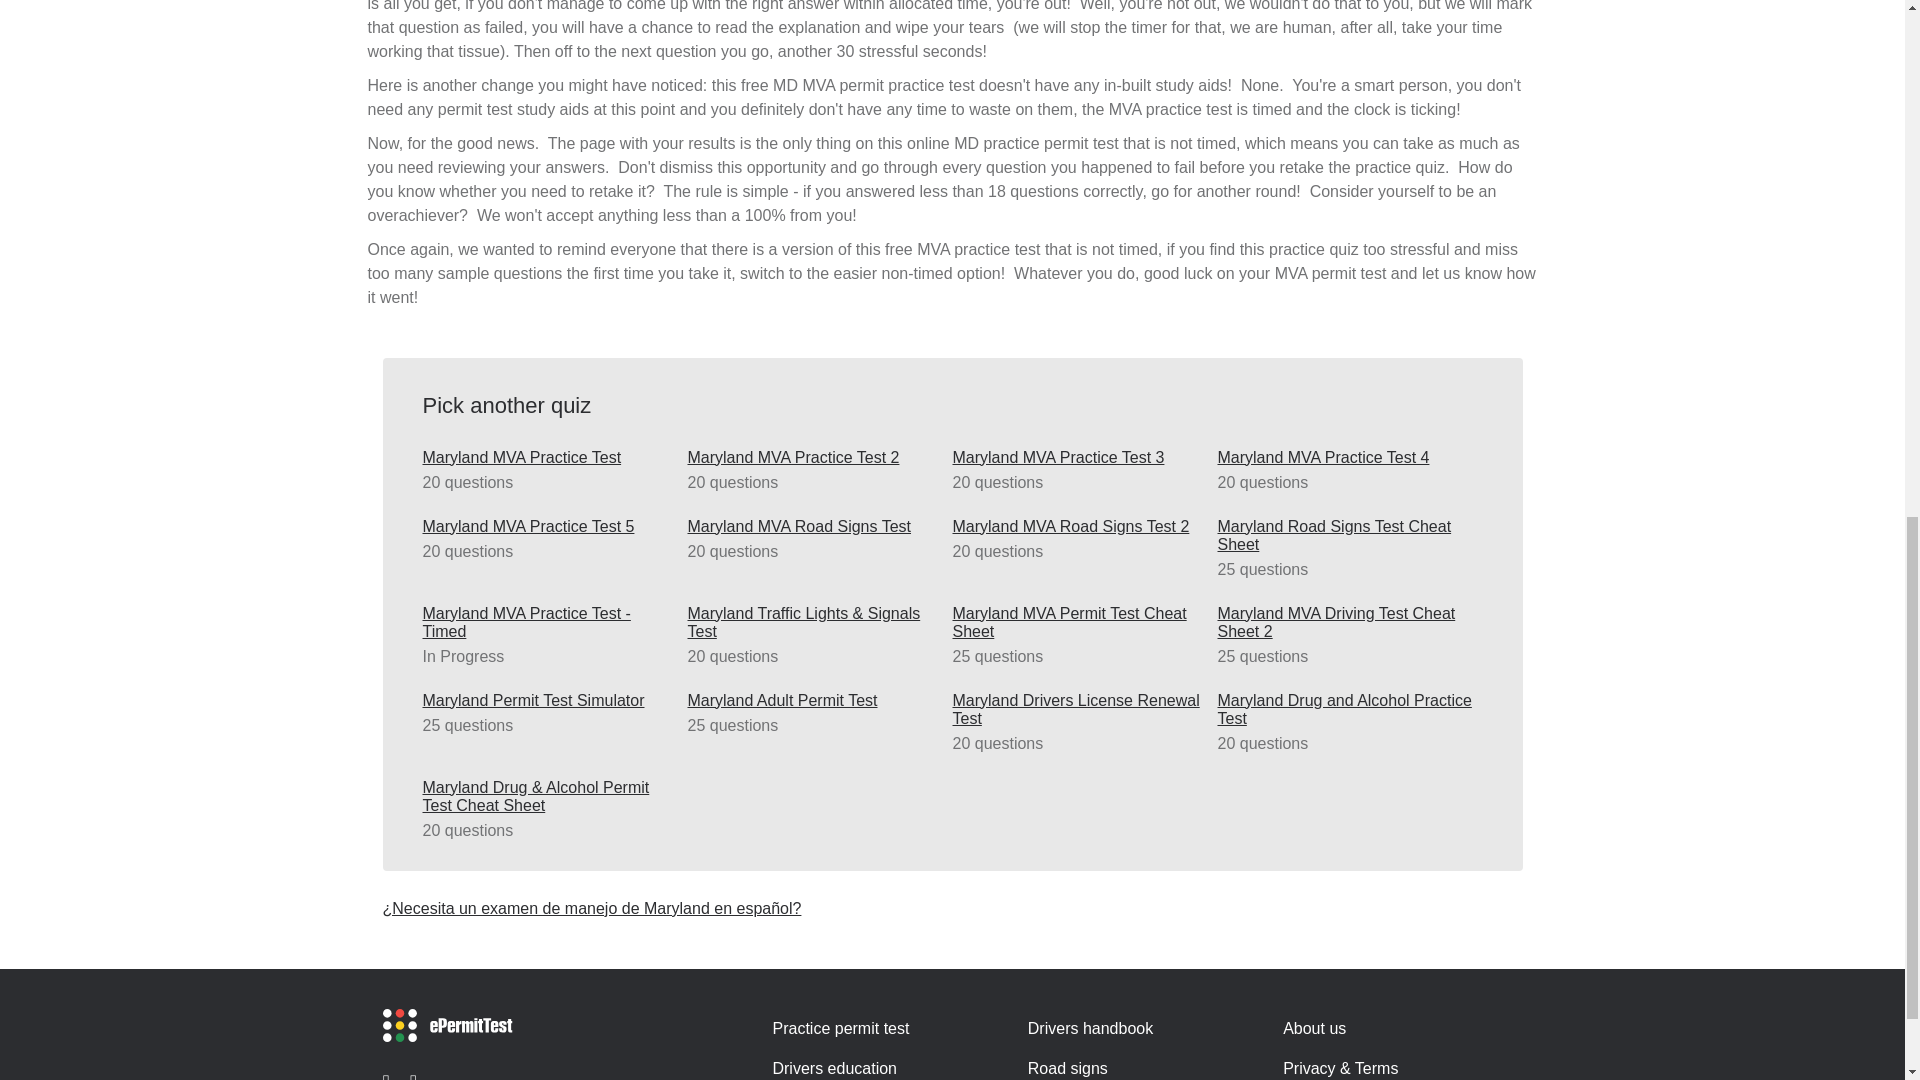 The height and width of the screenshot is (1080, 1920). Describe the element at coordinates (1344, 710) in the screenshot. I see `Maryland Drug and Alcohol Practice Test` at that location.